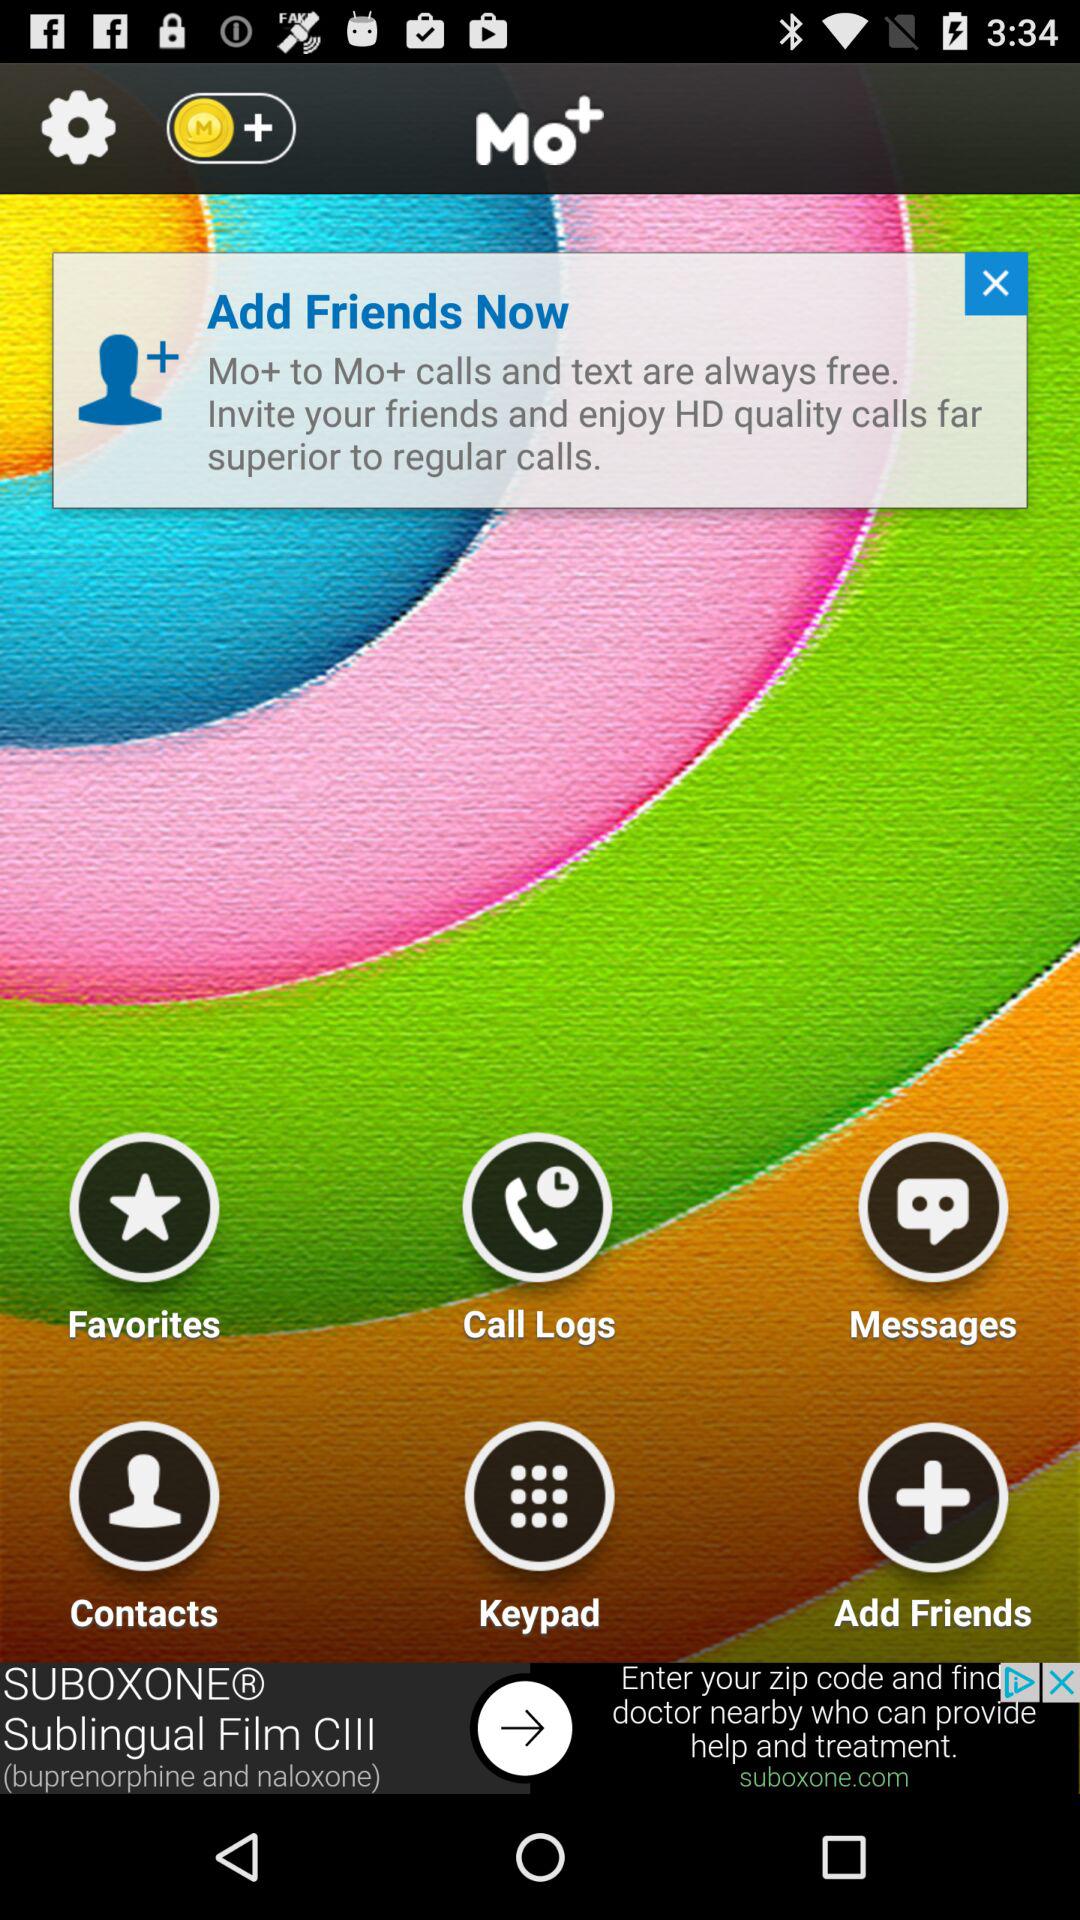 This screenshot has width=1080, height=1920. What do you see at coordinates (78, 128) in the screenshot?
I see `setting` at bounding box center [78, 128].